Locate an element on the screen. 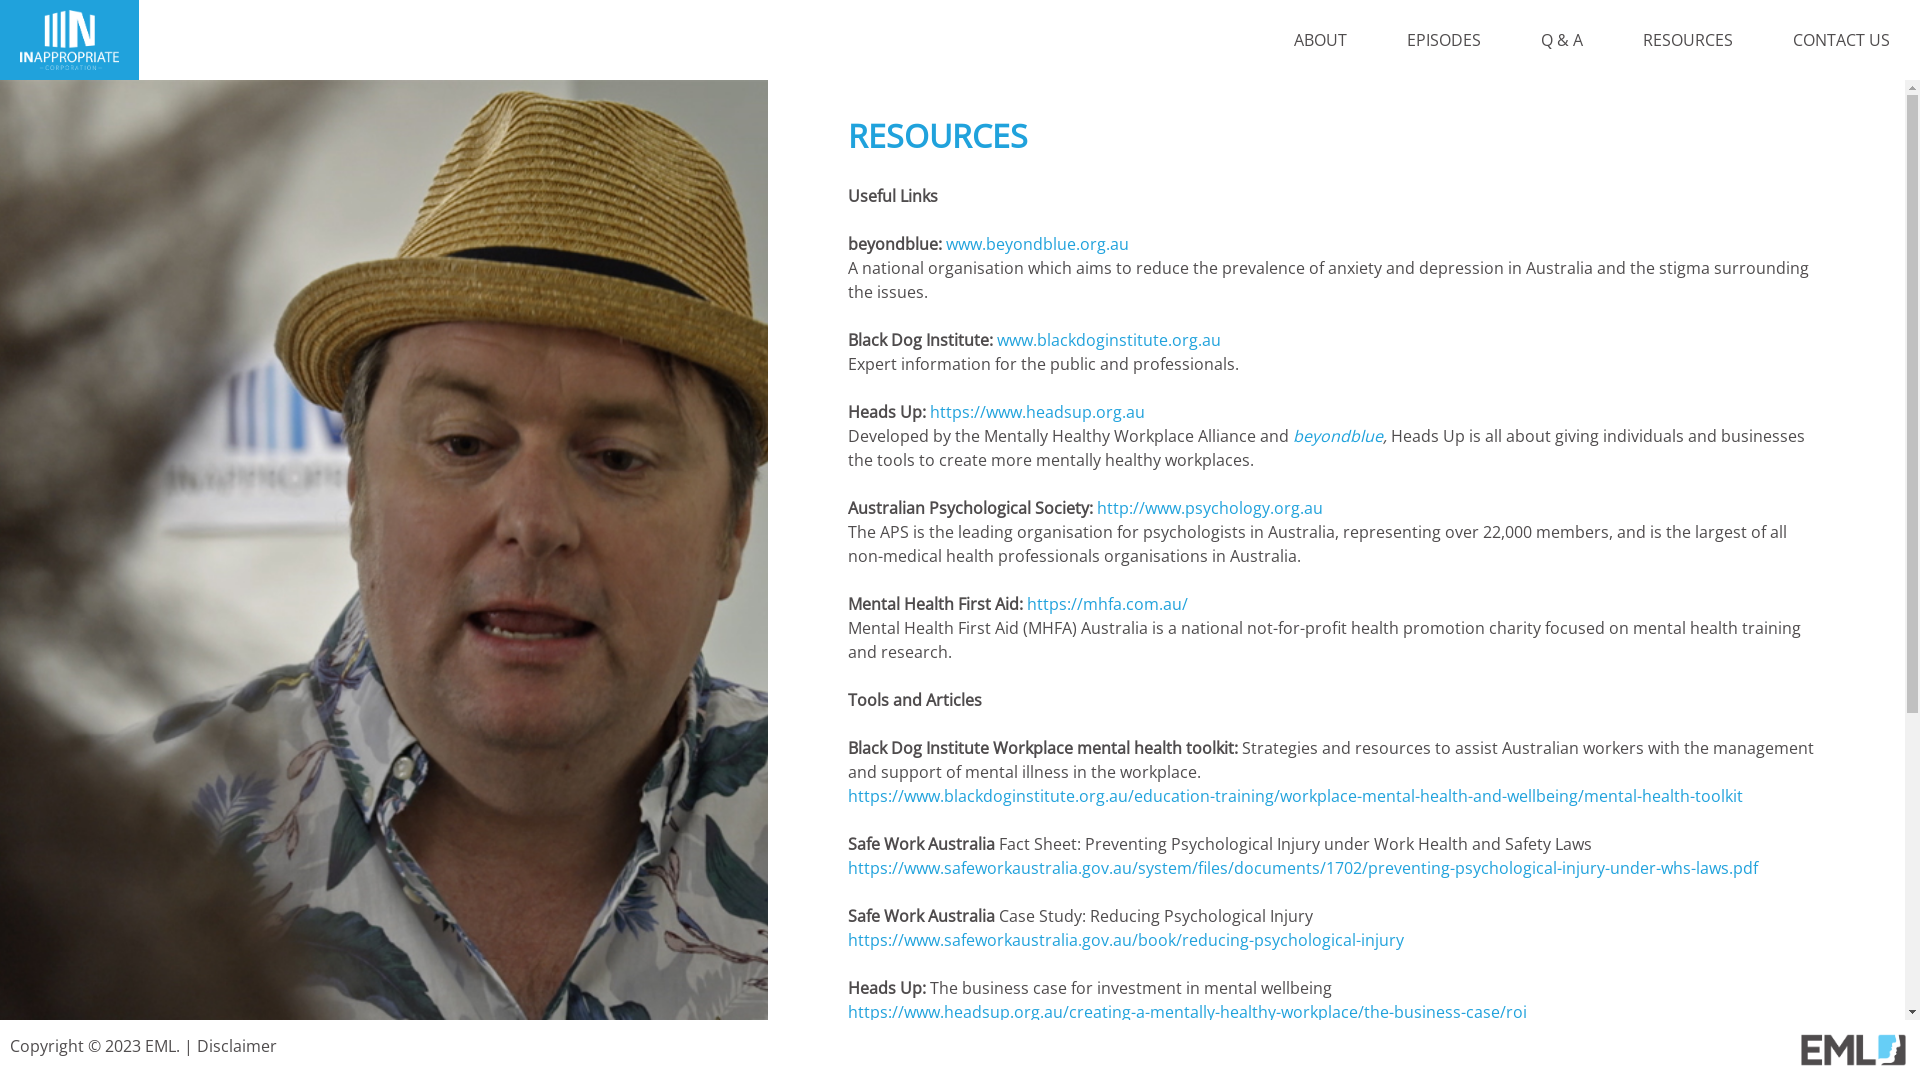 The image size is (1920, 1080). Disclaimer is located at coordinates (237, 1046).